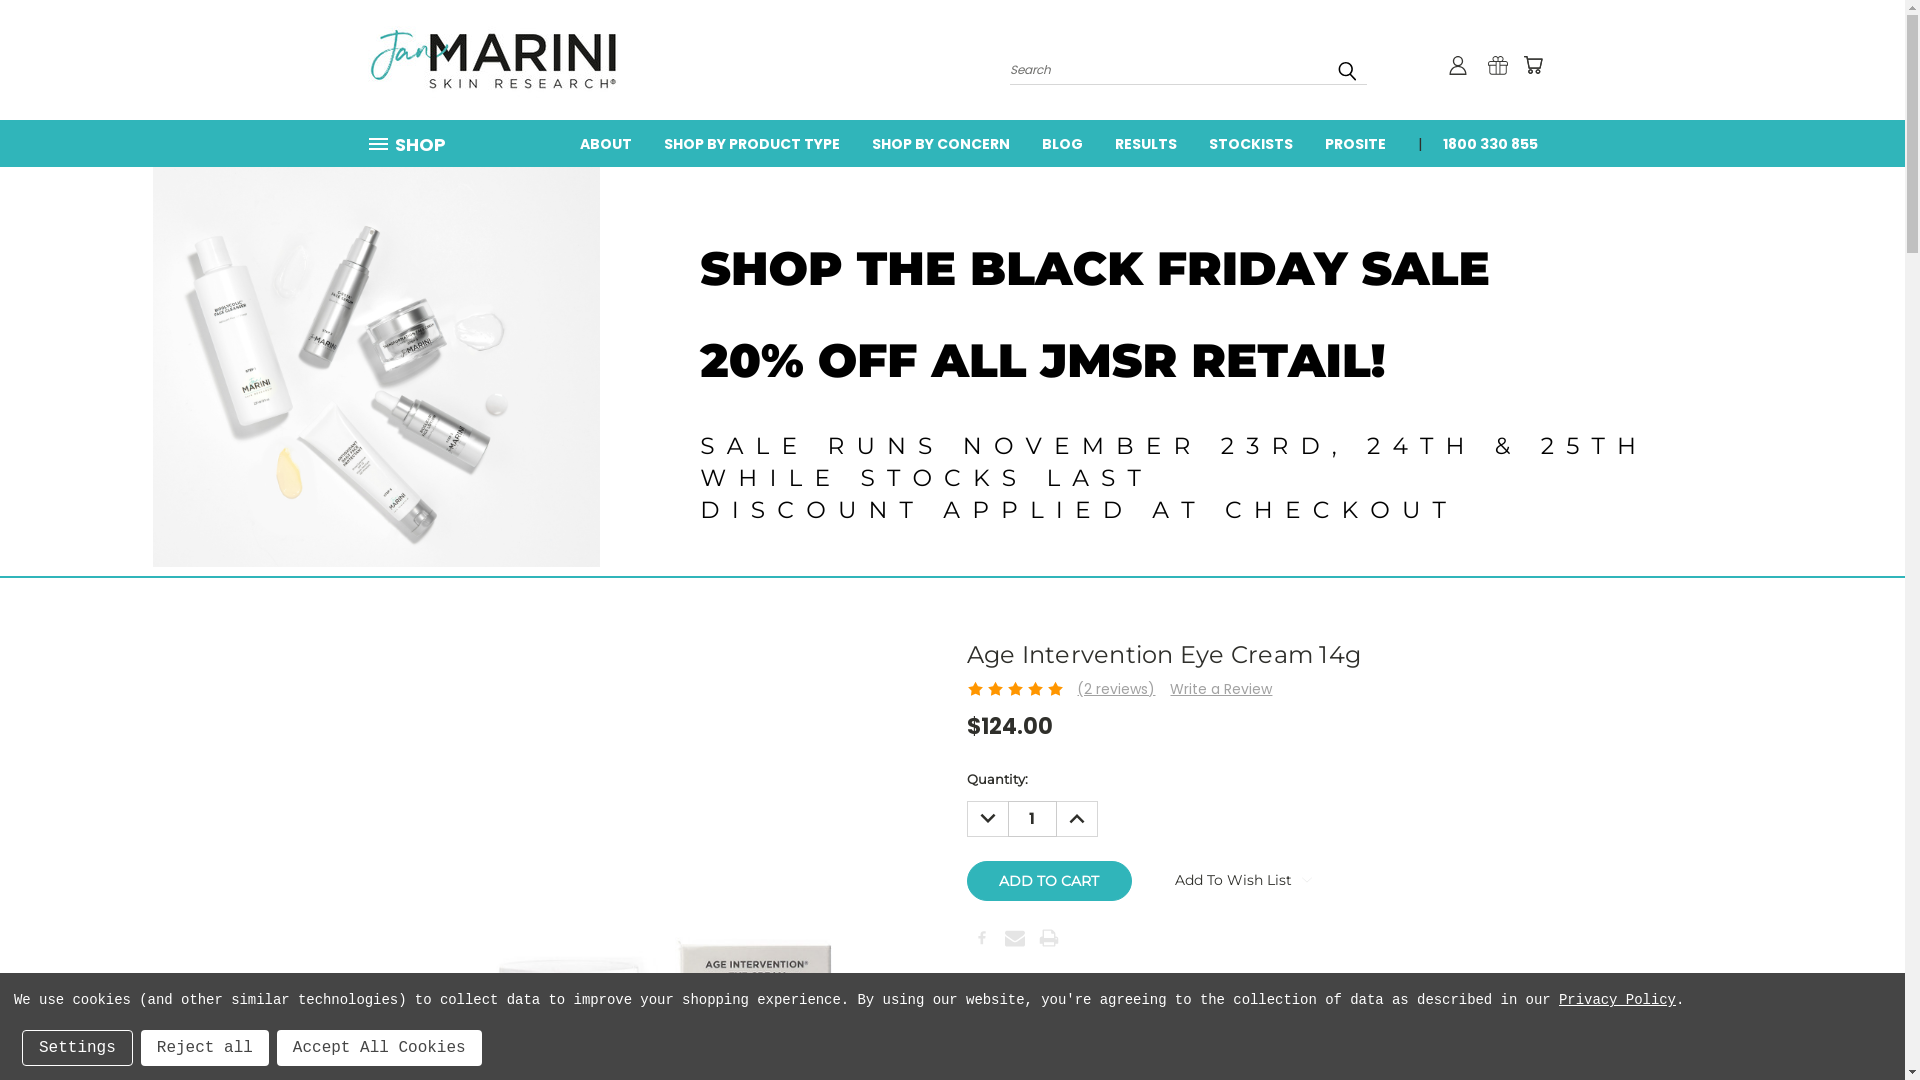 The image size is (1920, 1080). What do you see at coordinates (1250, 142) in the screenshot?
I see `STOCKISTS` at bounding box center [1250, 142].